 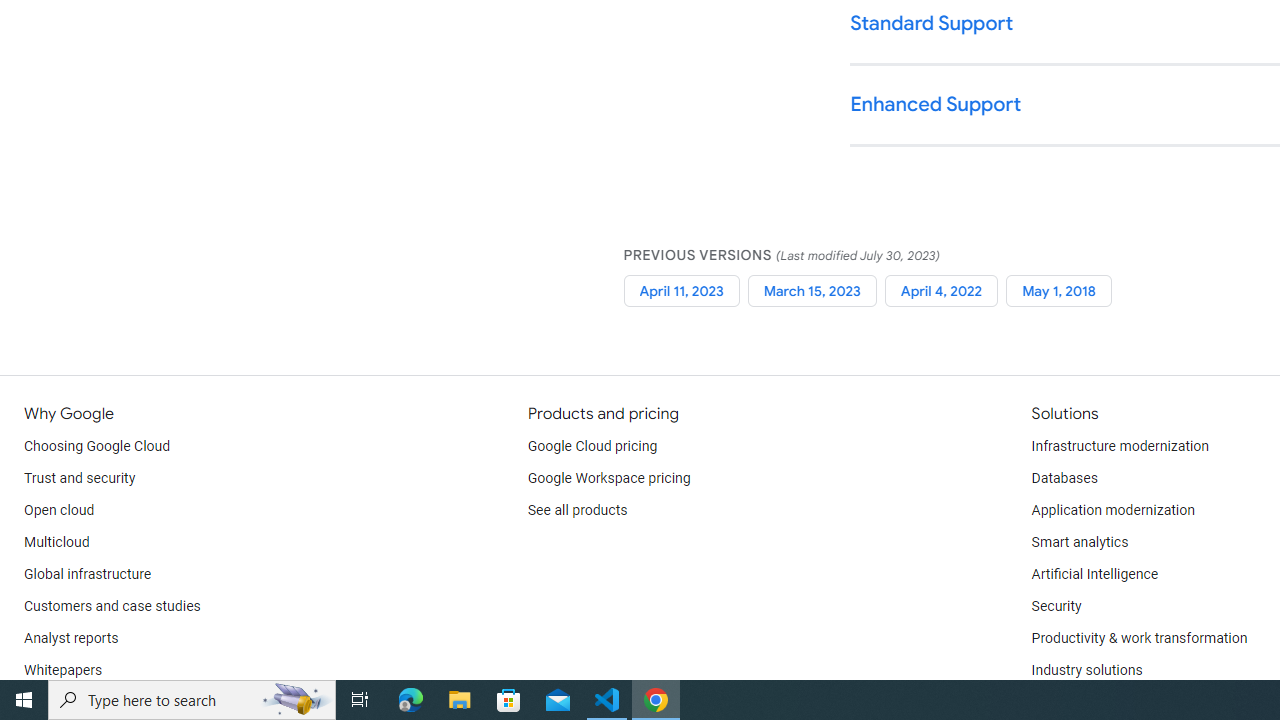 What do you see at coordinates (1112, 511) in the screenshot?
I see `Application modernization` at bounding box center [1112, 511].